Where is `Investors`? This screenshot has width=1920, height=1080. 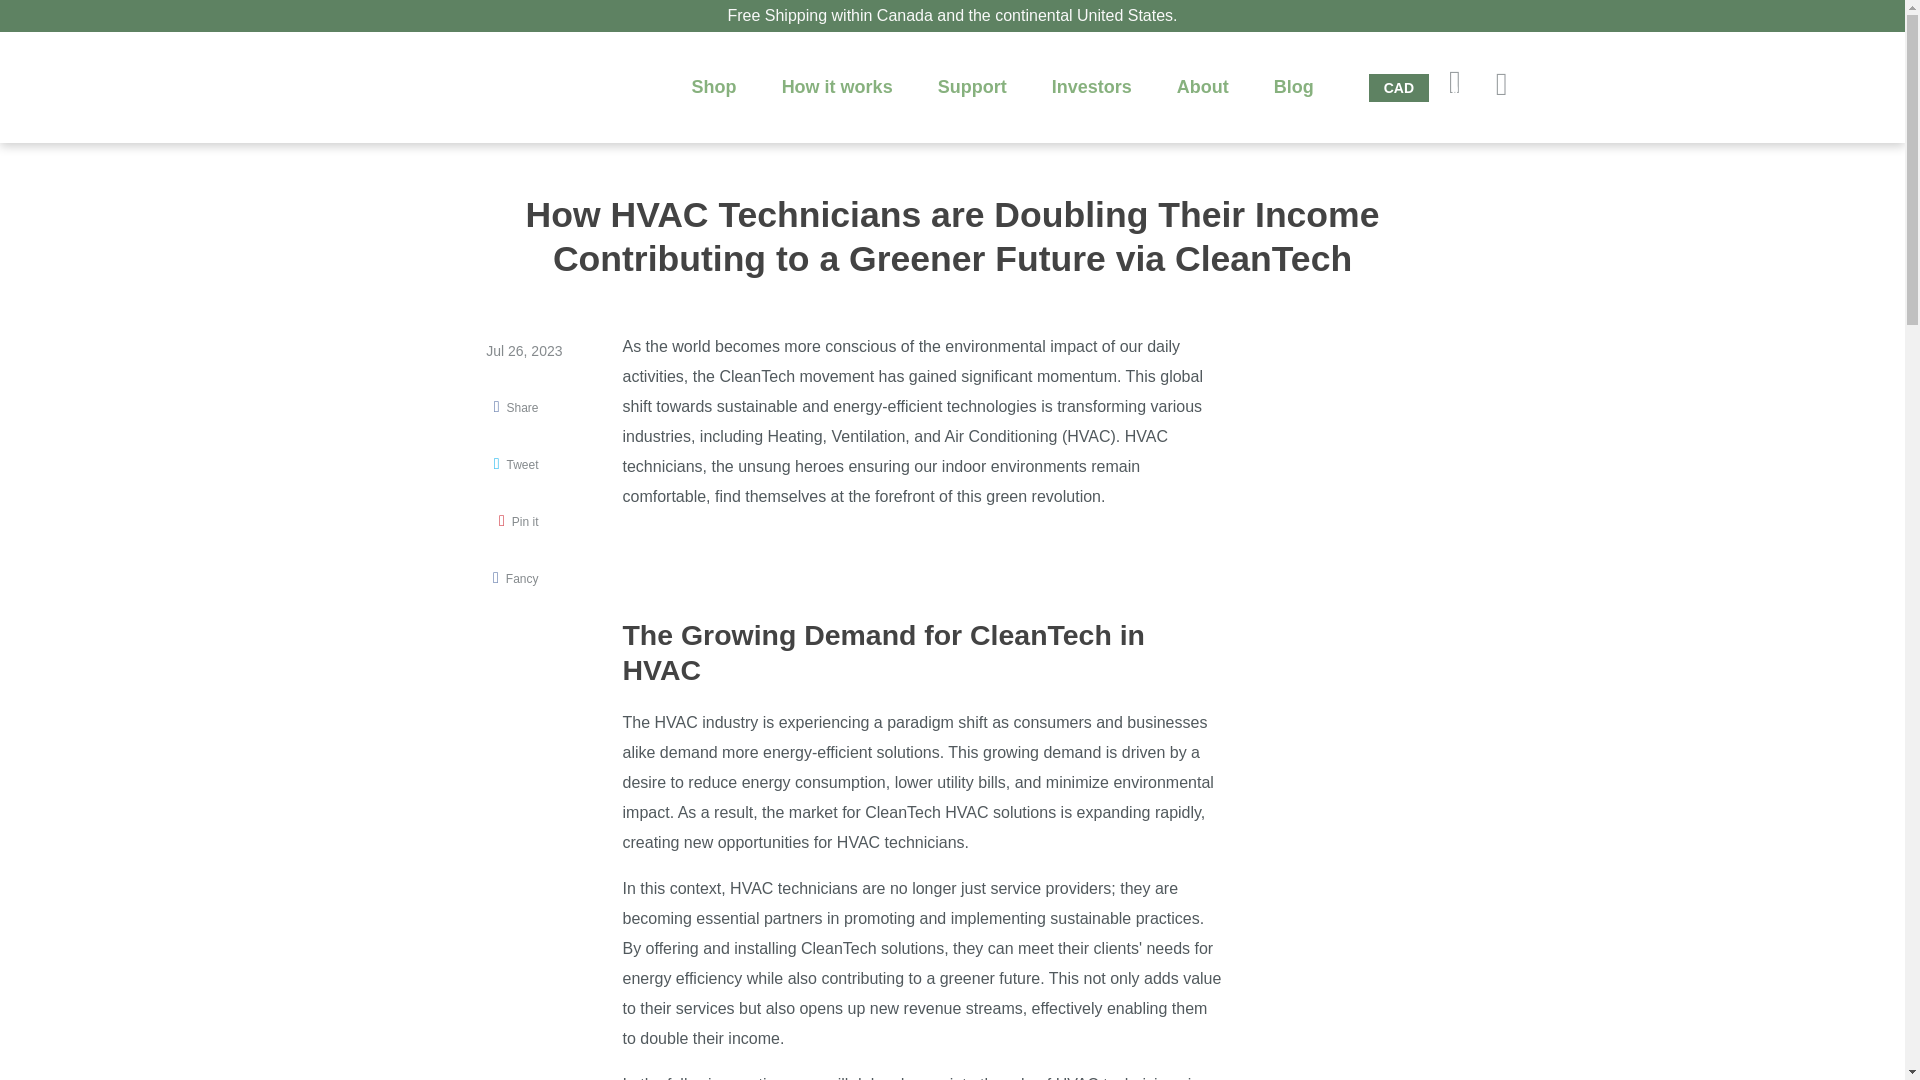 Investors is located at coordinates (1092, 86).